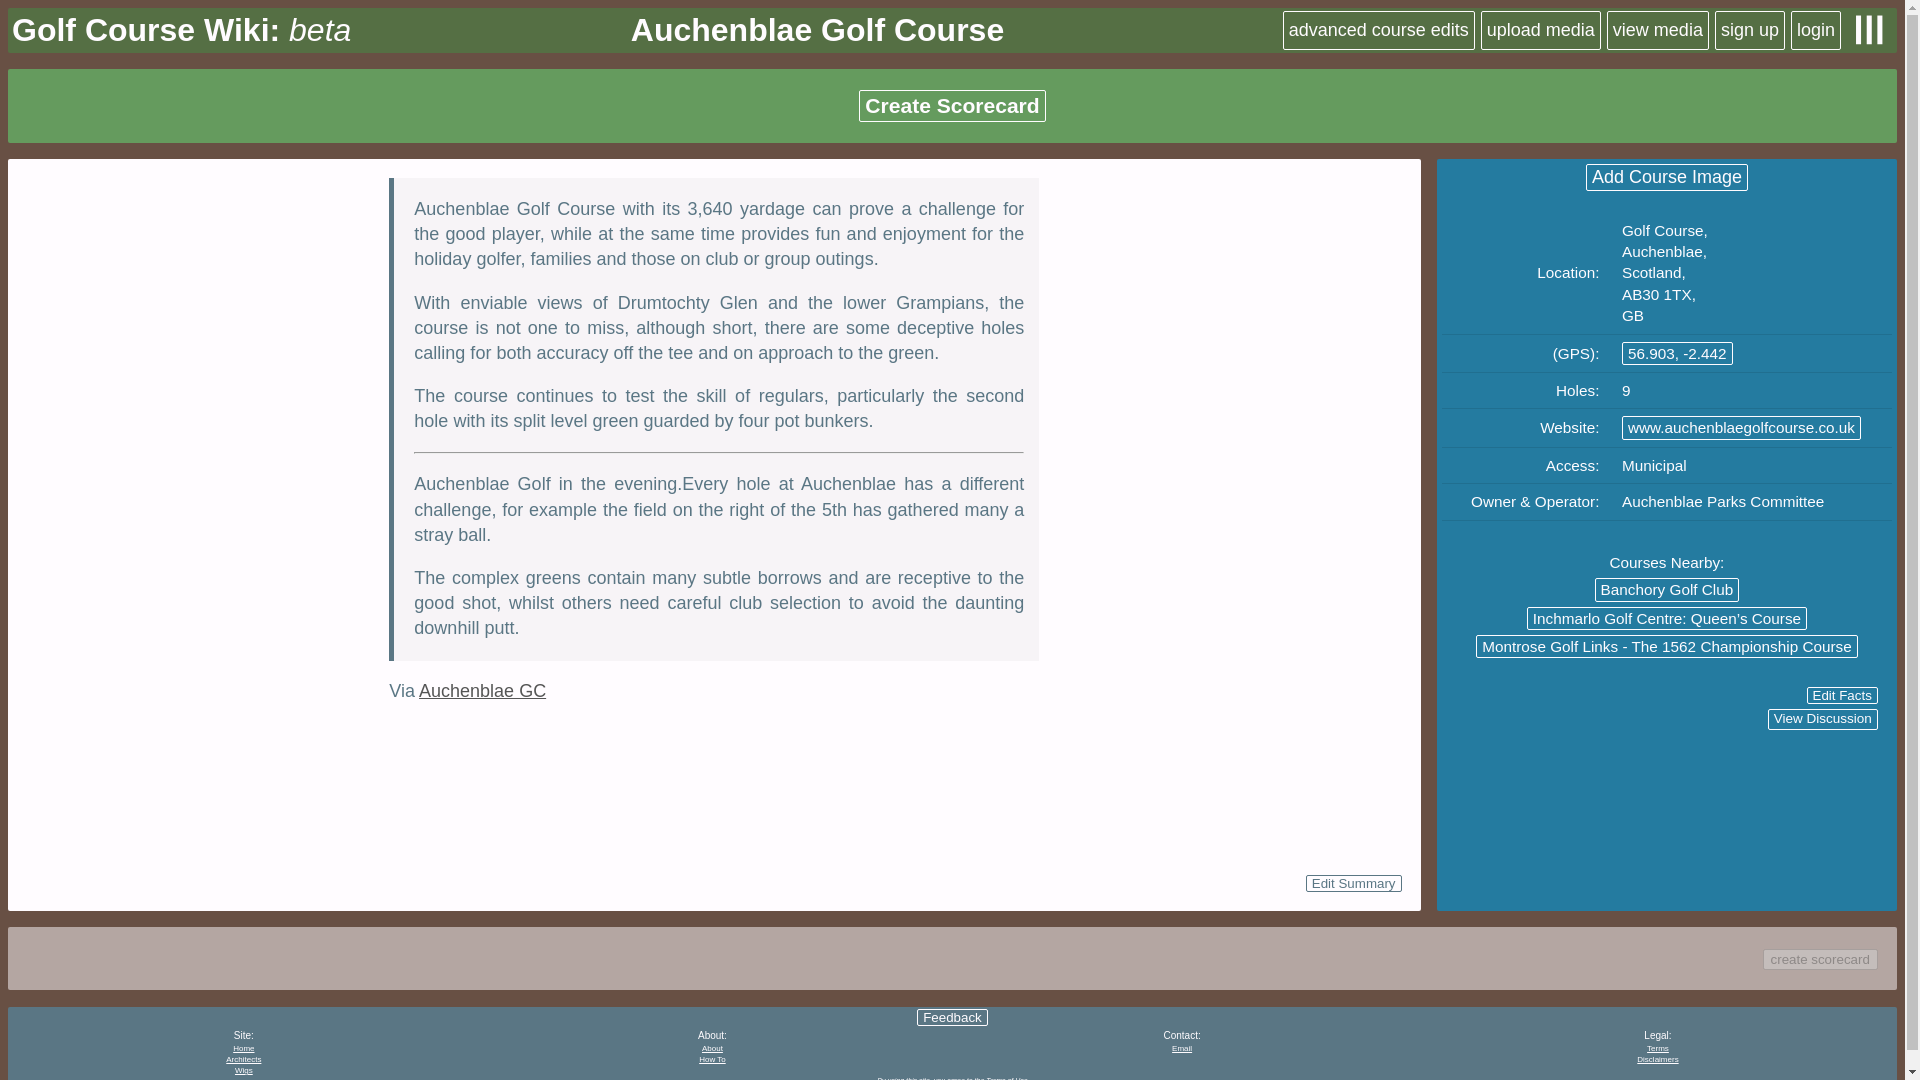 Image resolution: width=1920 pixels, height=1080 pixels. What do you see at coordinates (1820, 959) in the screenshot?
I see `create scorecard` at bounding box center [1820, 959].